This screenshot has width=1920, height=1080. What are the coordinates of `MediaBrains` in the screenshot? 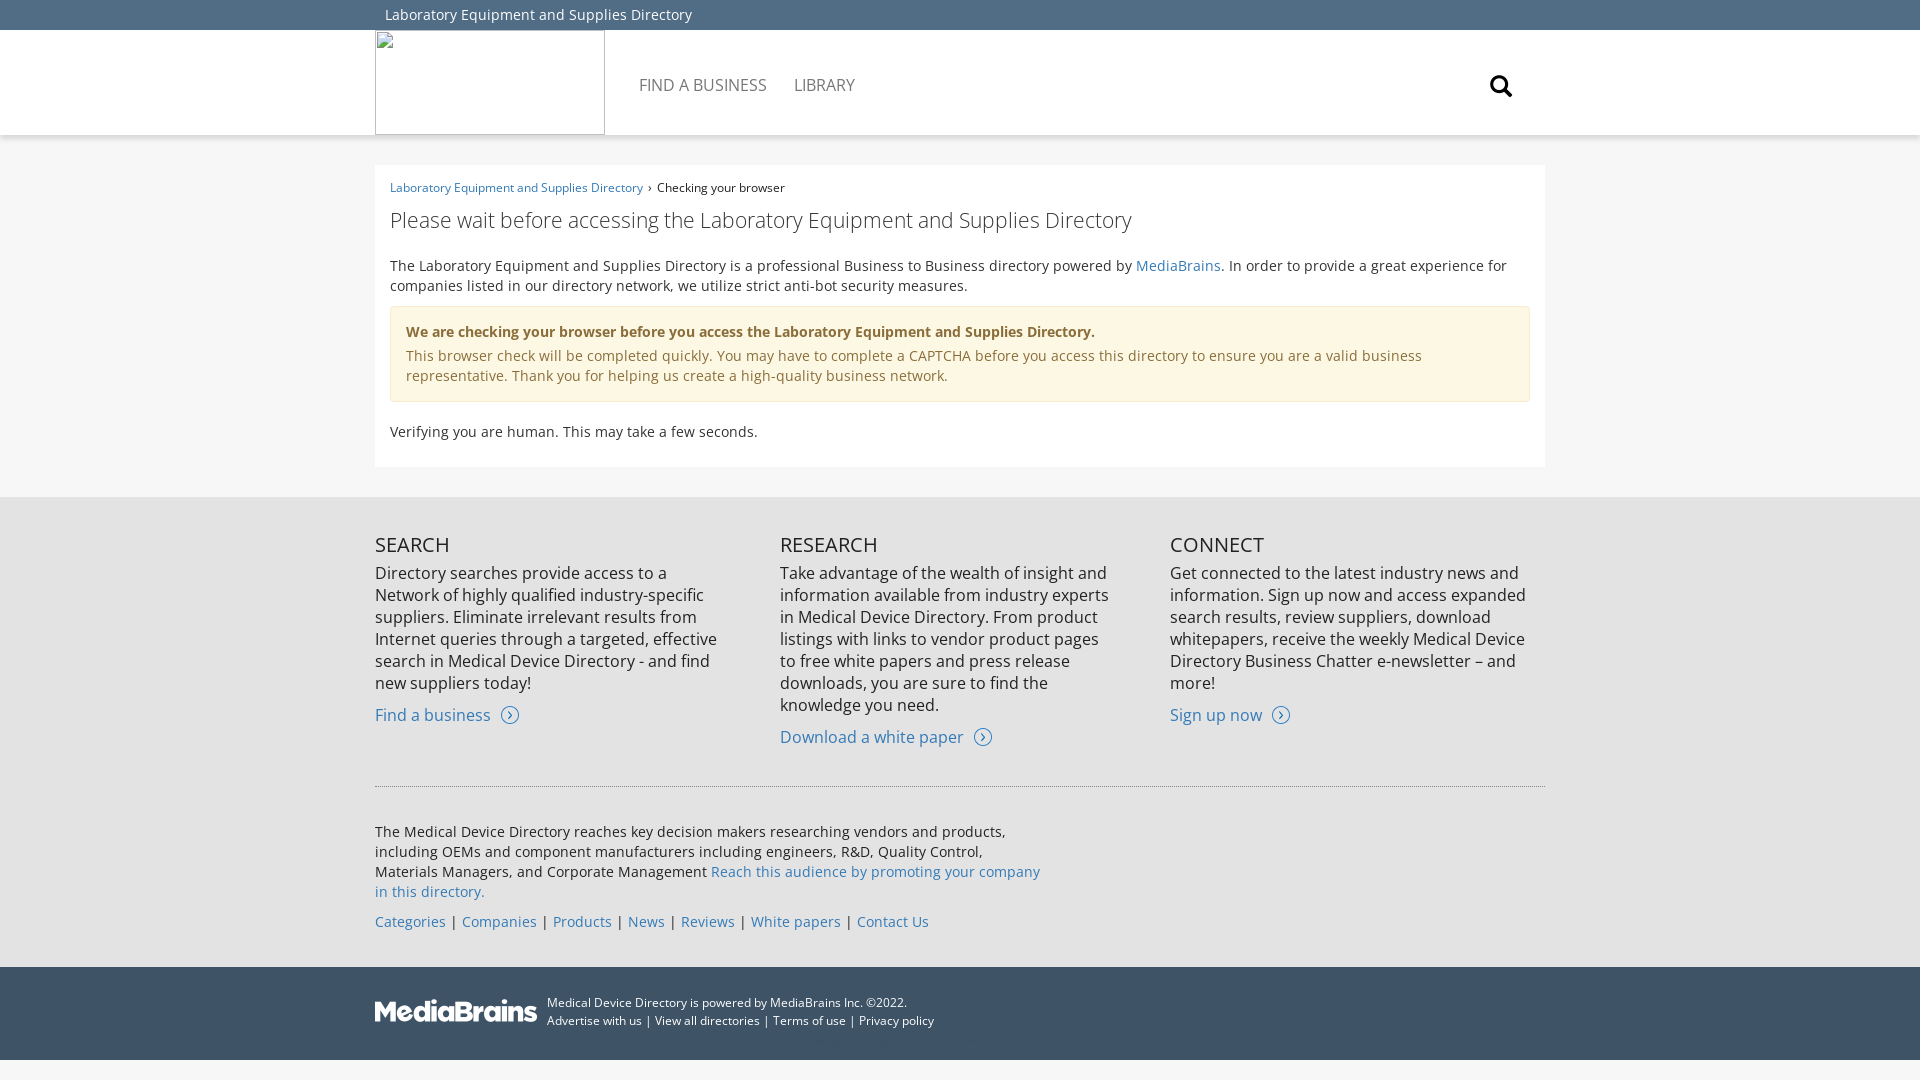 It's located at (1178, 265).